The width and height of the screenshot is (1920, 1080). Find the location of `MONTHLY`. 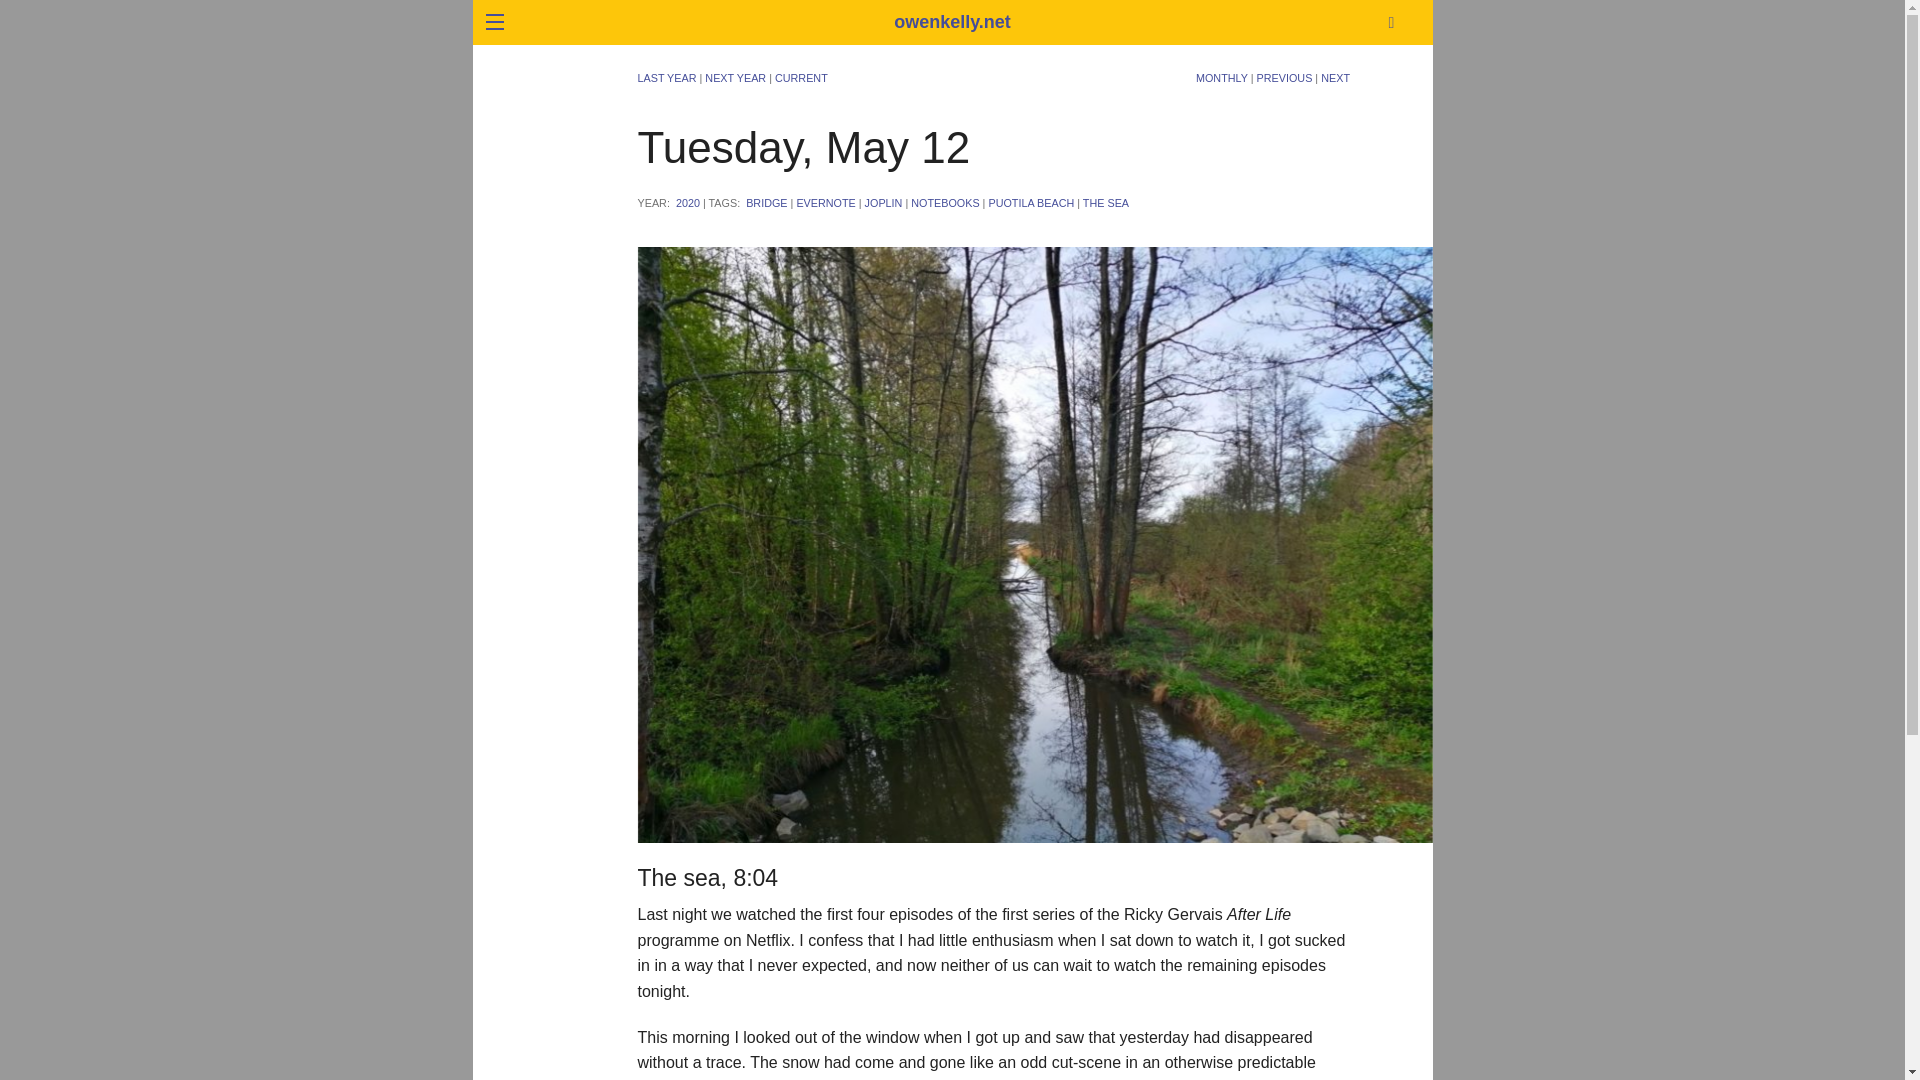

MONTHLY is located at coordinates (1222, 78).